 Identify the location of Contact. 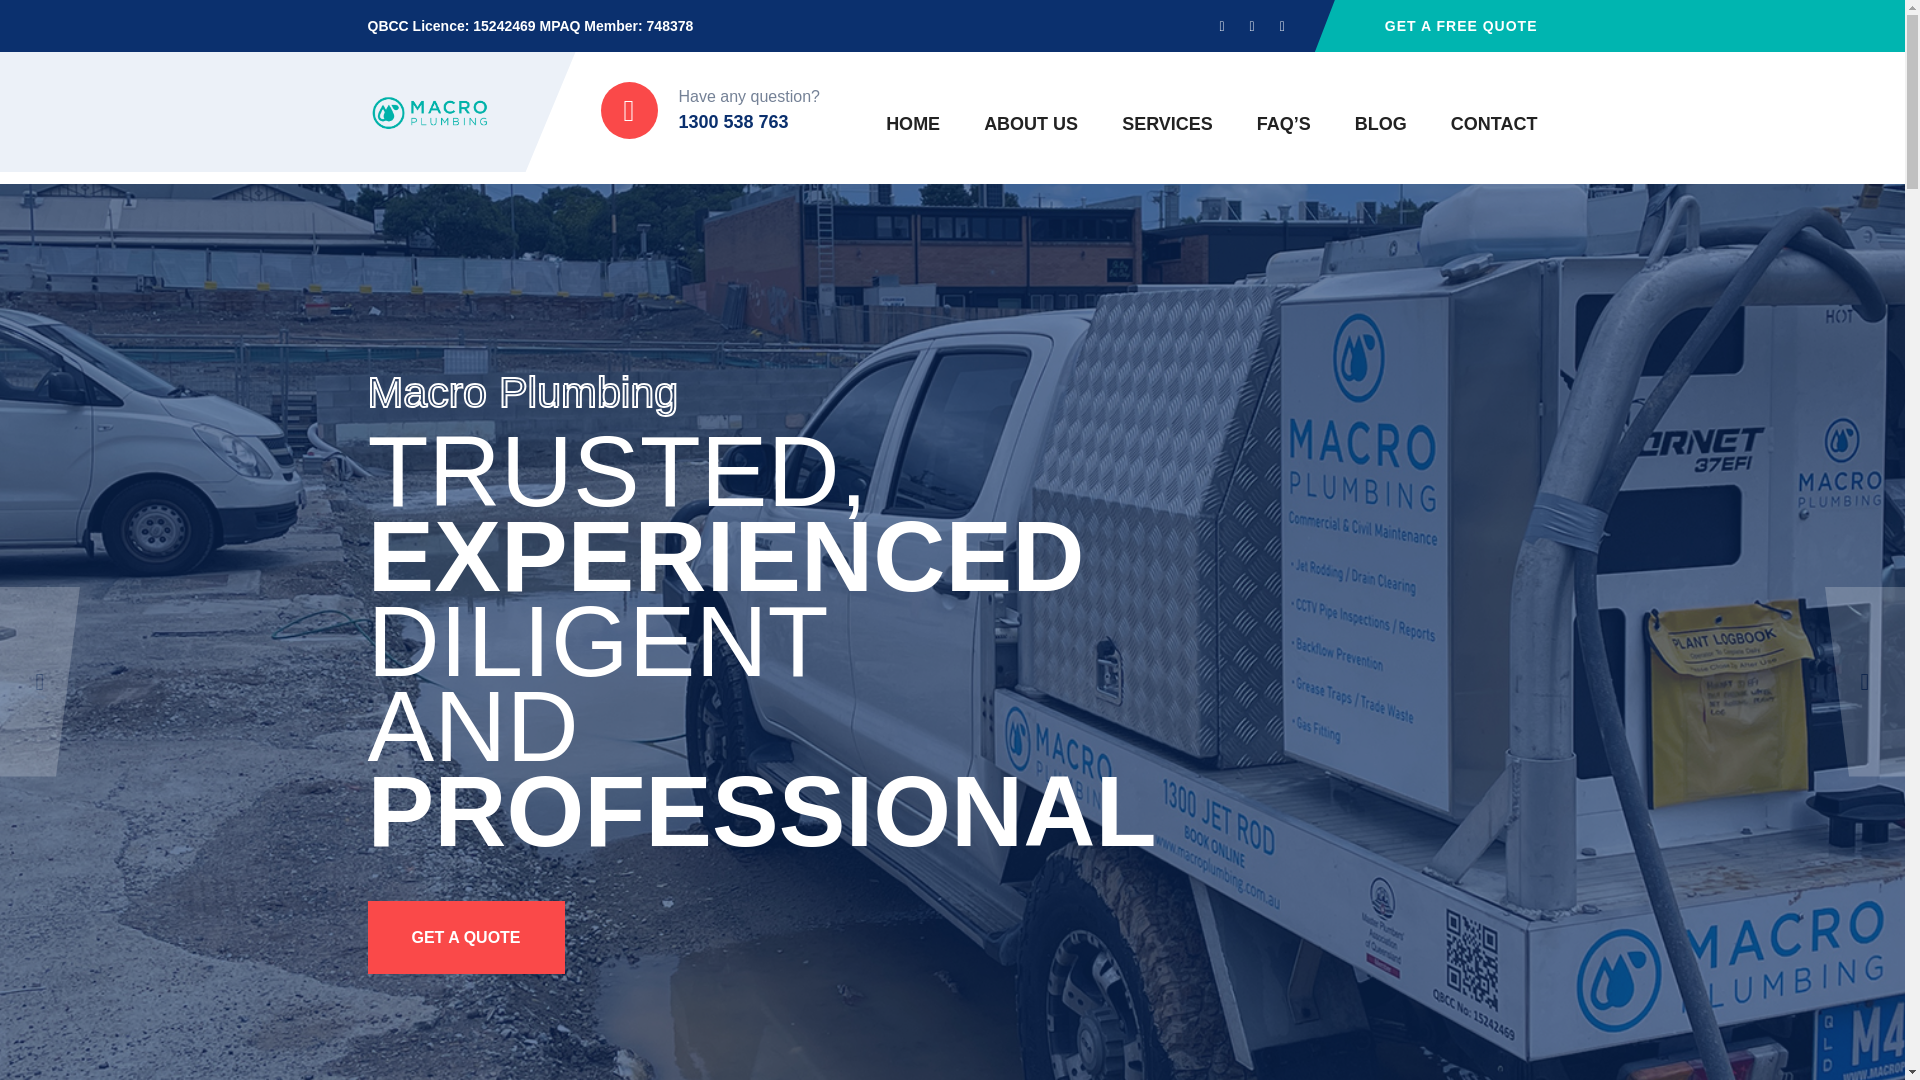
(1494, 124).